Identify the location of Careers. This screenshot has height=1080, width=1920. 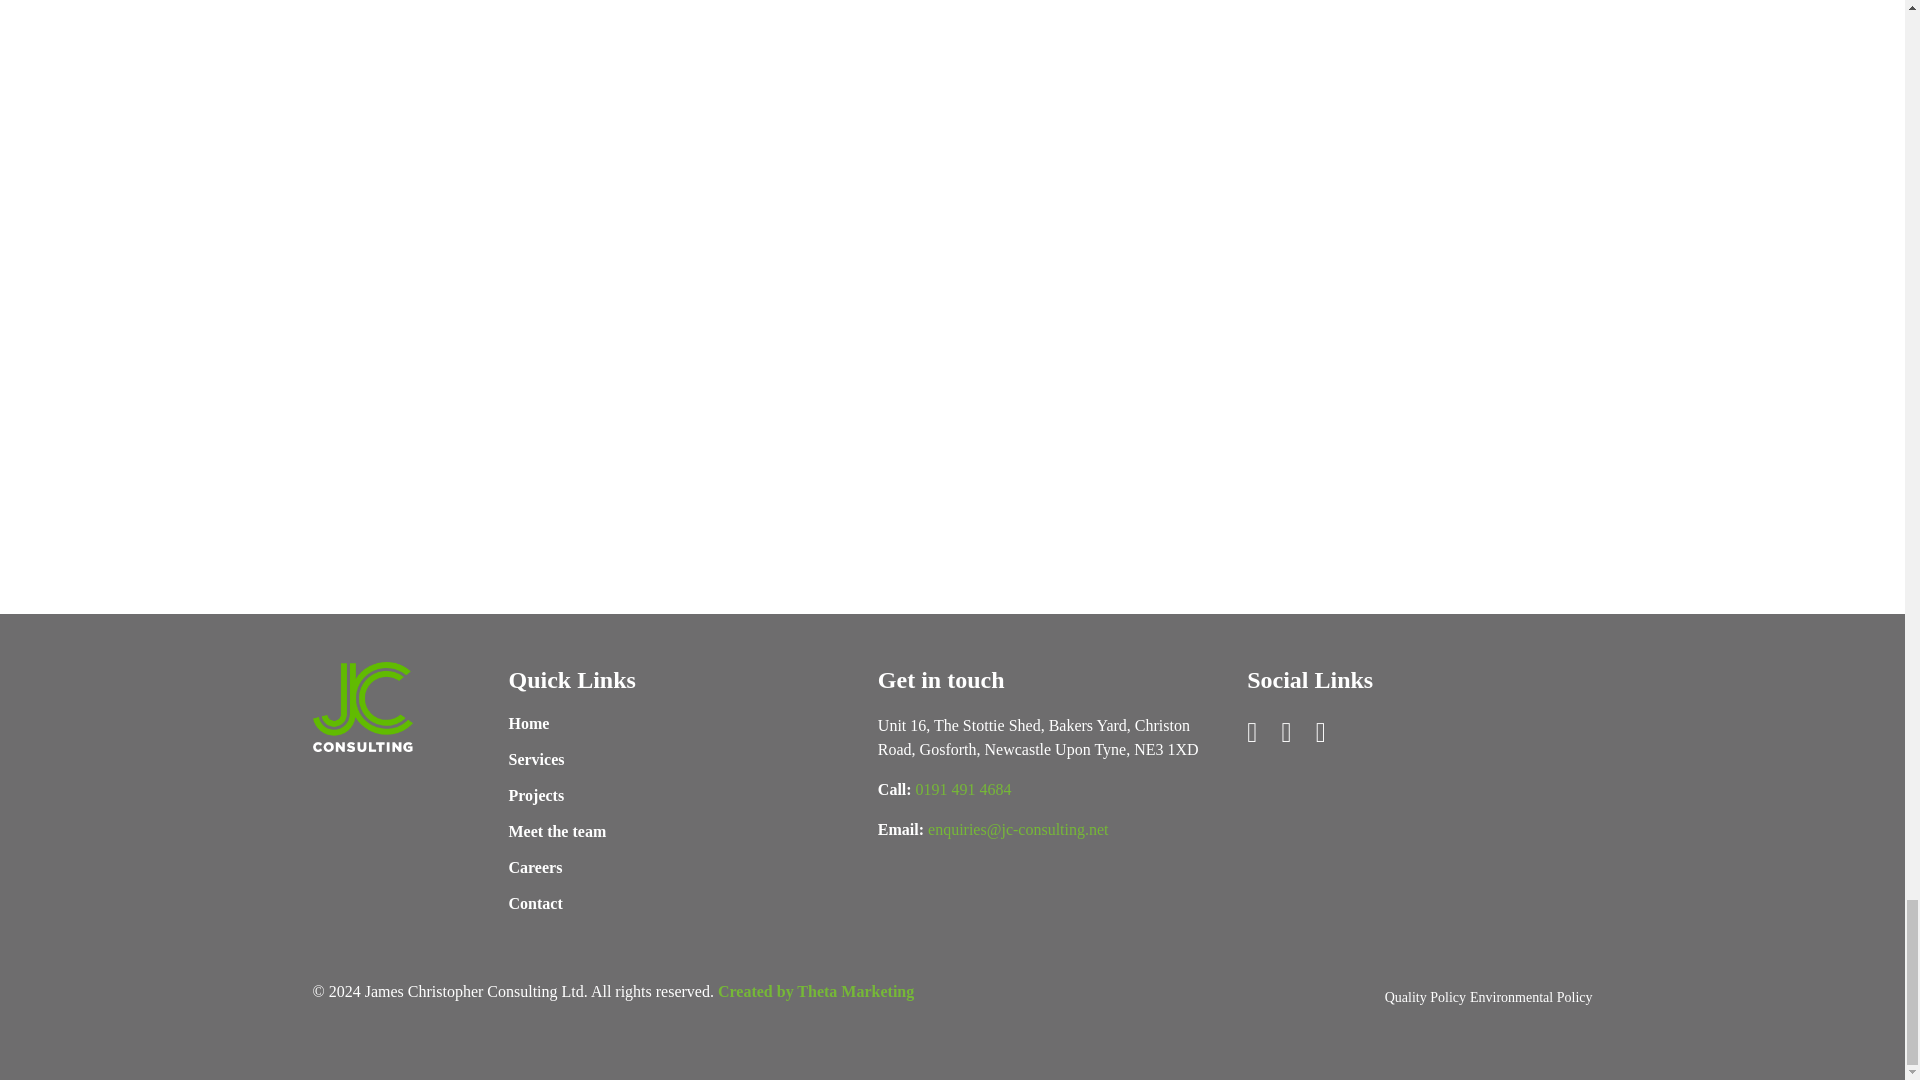
(535, 868).